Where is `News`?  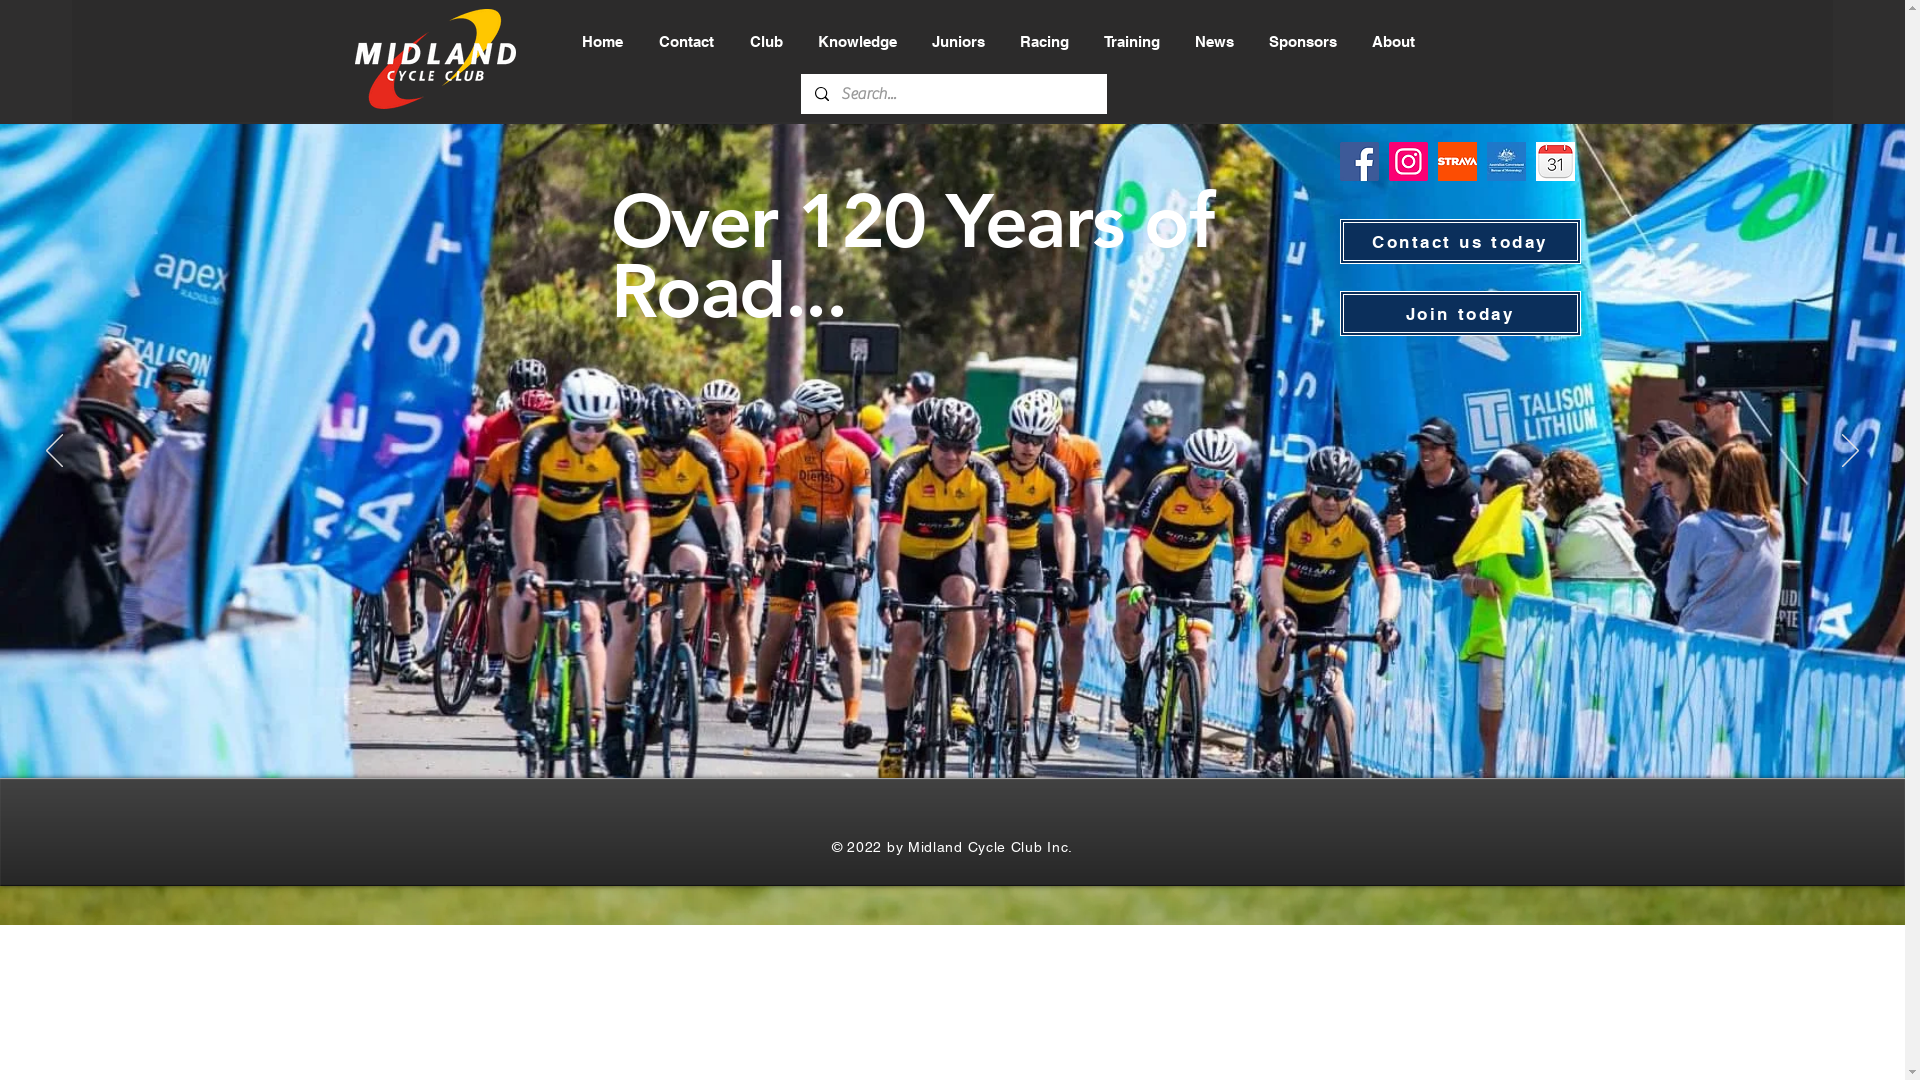 News is located at coordinates (1217, 42).